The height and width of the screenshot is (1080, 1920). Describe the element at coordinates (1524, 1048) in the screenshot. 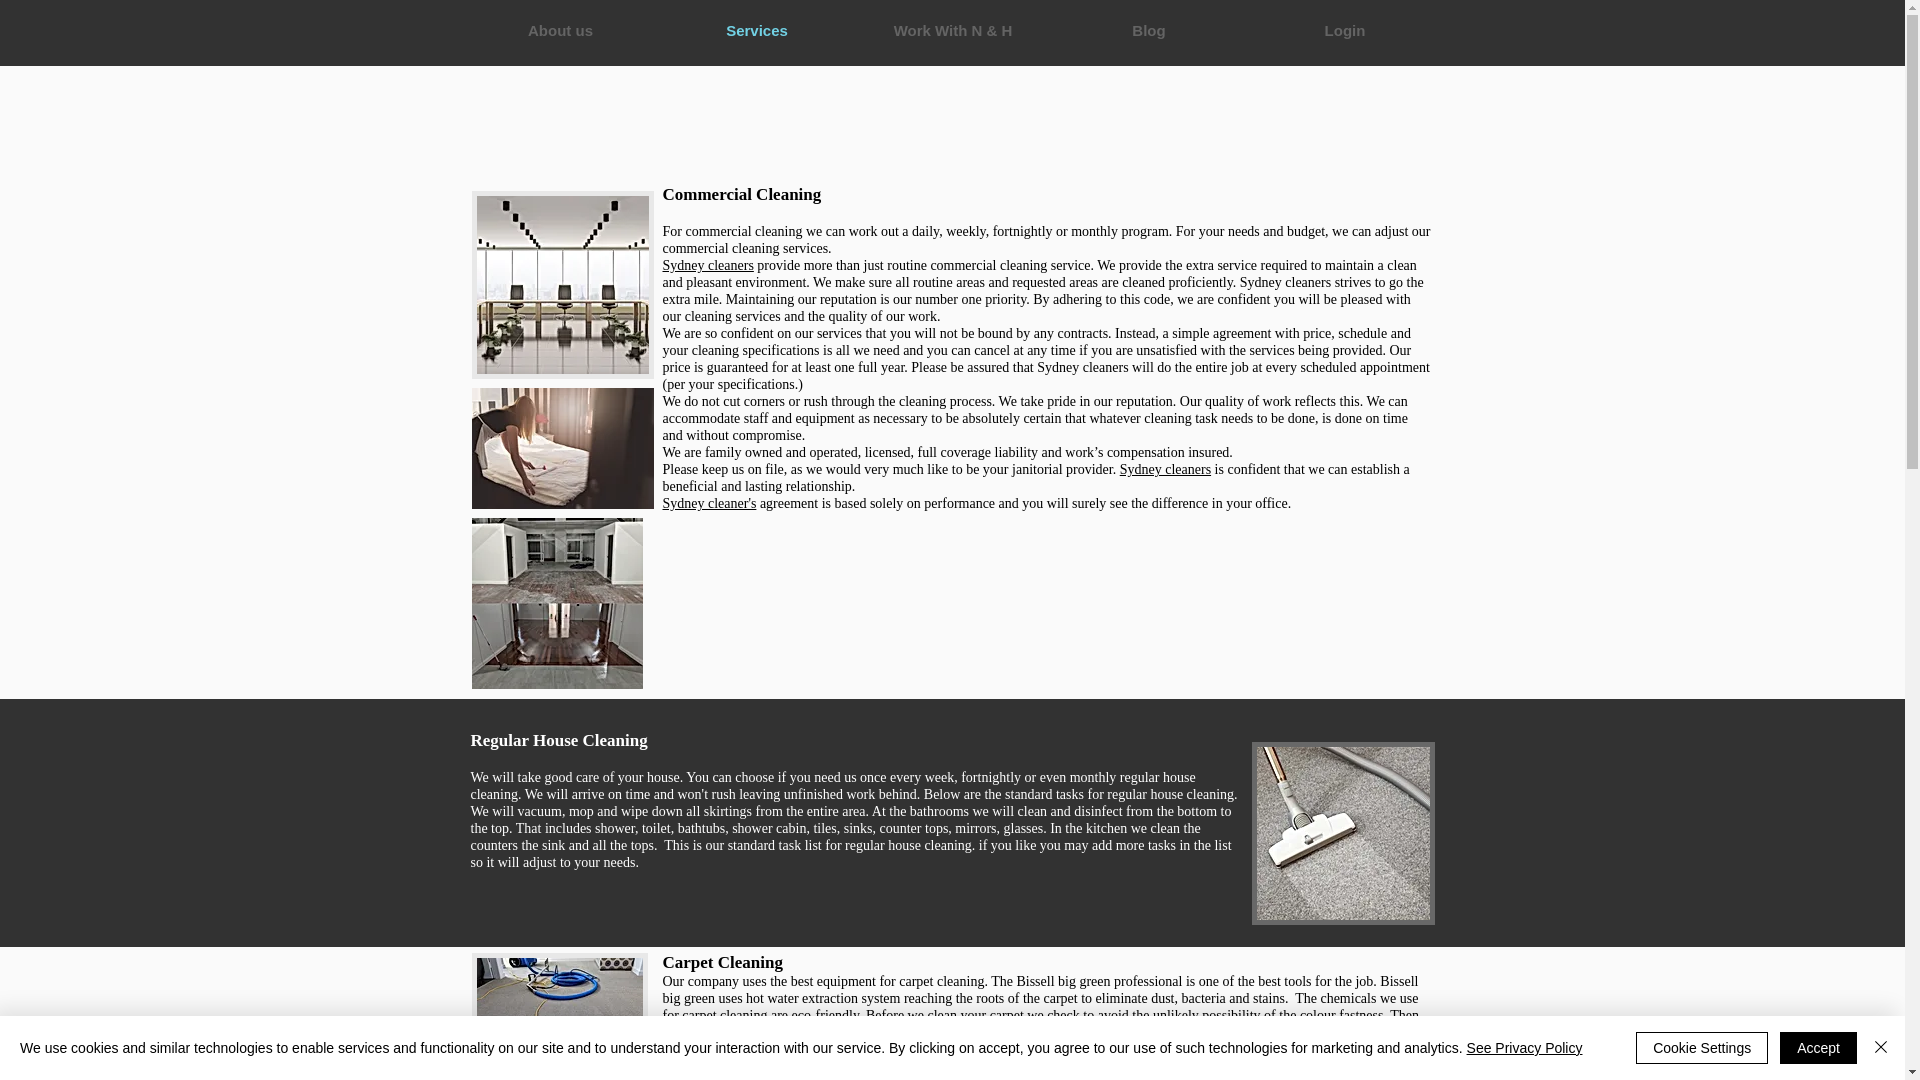

I see `See Privacy Policy` at that location.